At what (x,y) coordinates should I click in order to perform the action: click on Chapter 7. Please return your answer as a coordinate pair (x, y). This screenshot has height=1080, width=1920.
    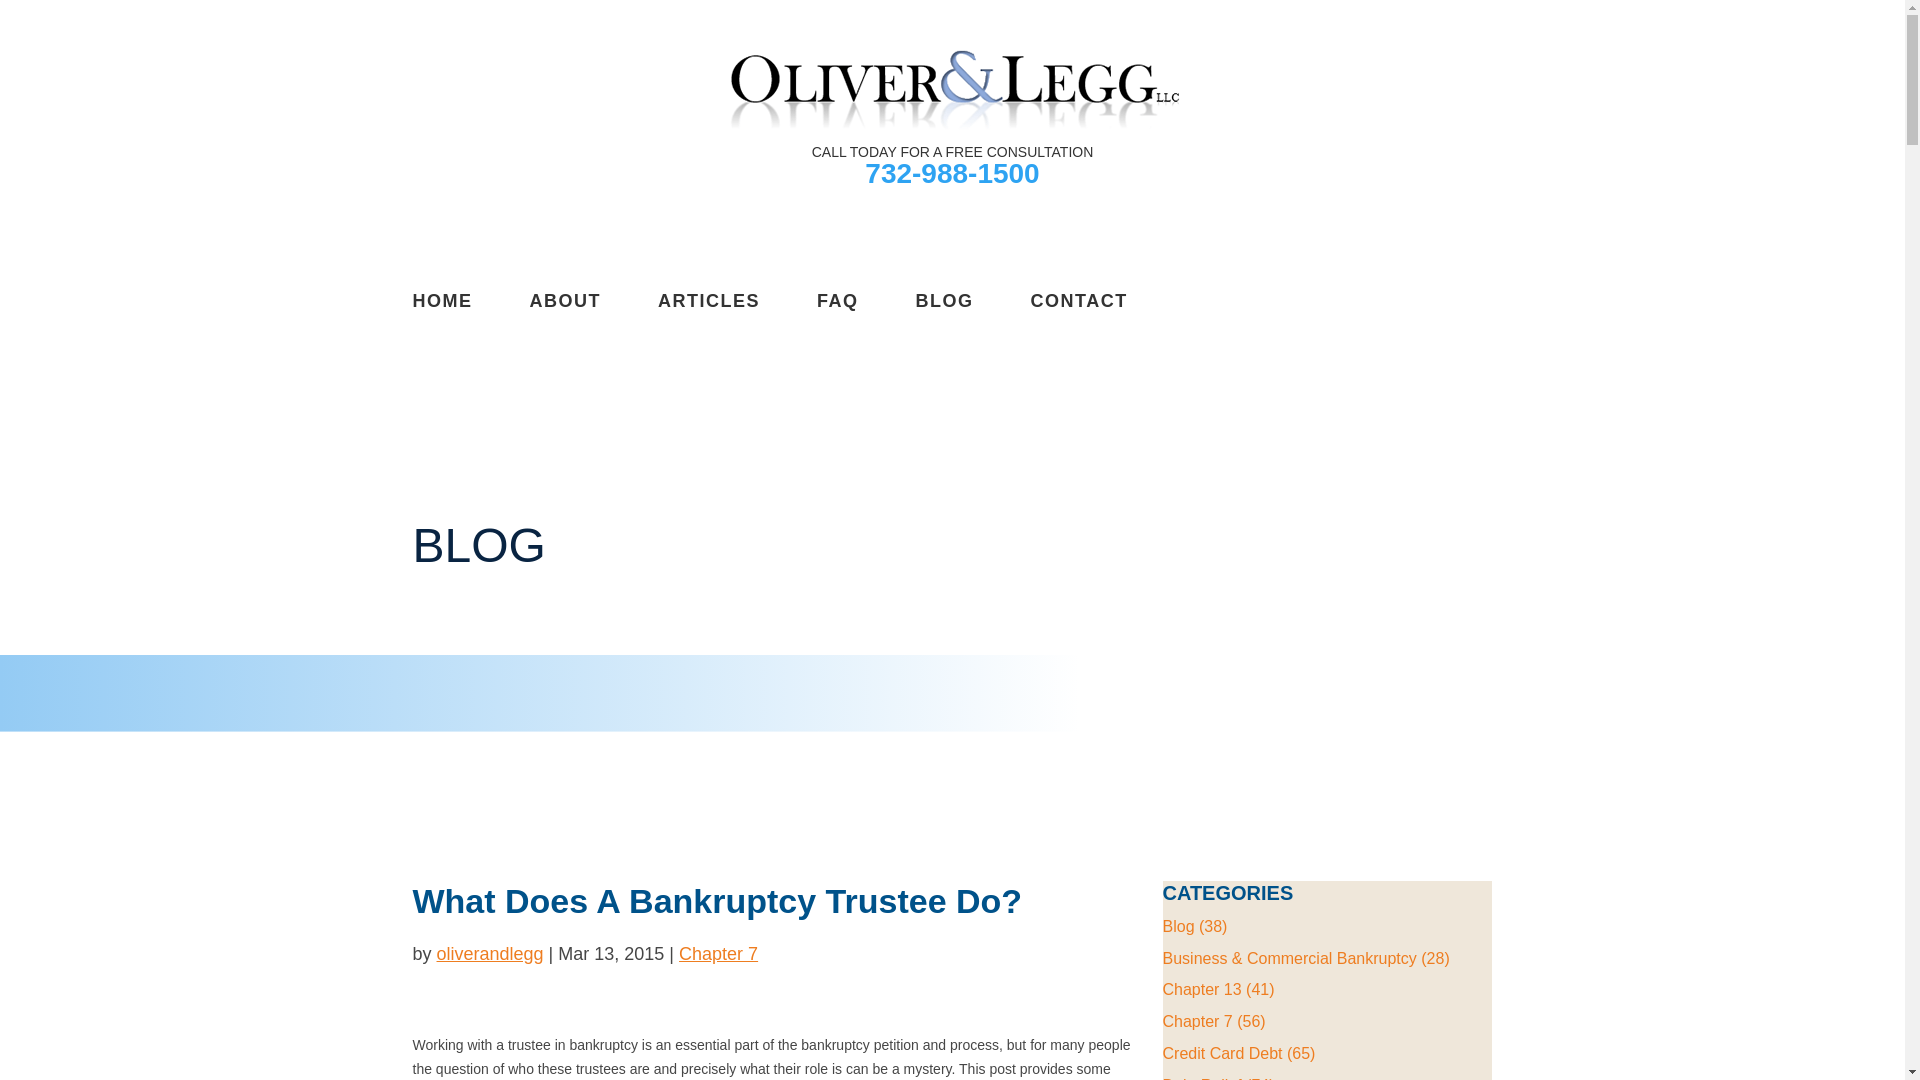
    Looking at the image, I should click on (718, 954).